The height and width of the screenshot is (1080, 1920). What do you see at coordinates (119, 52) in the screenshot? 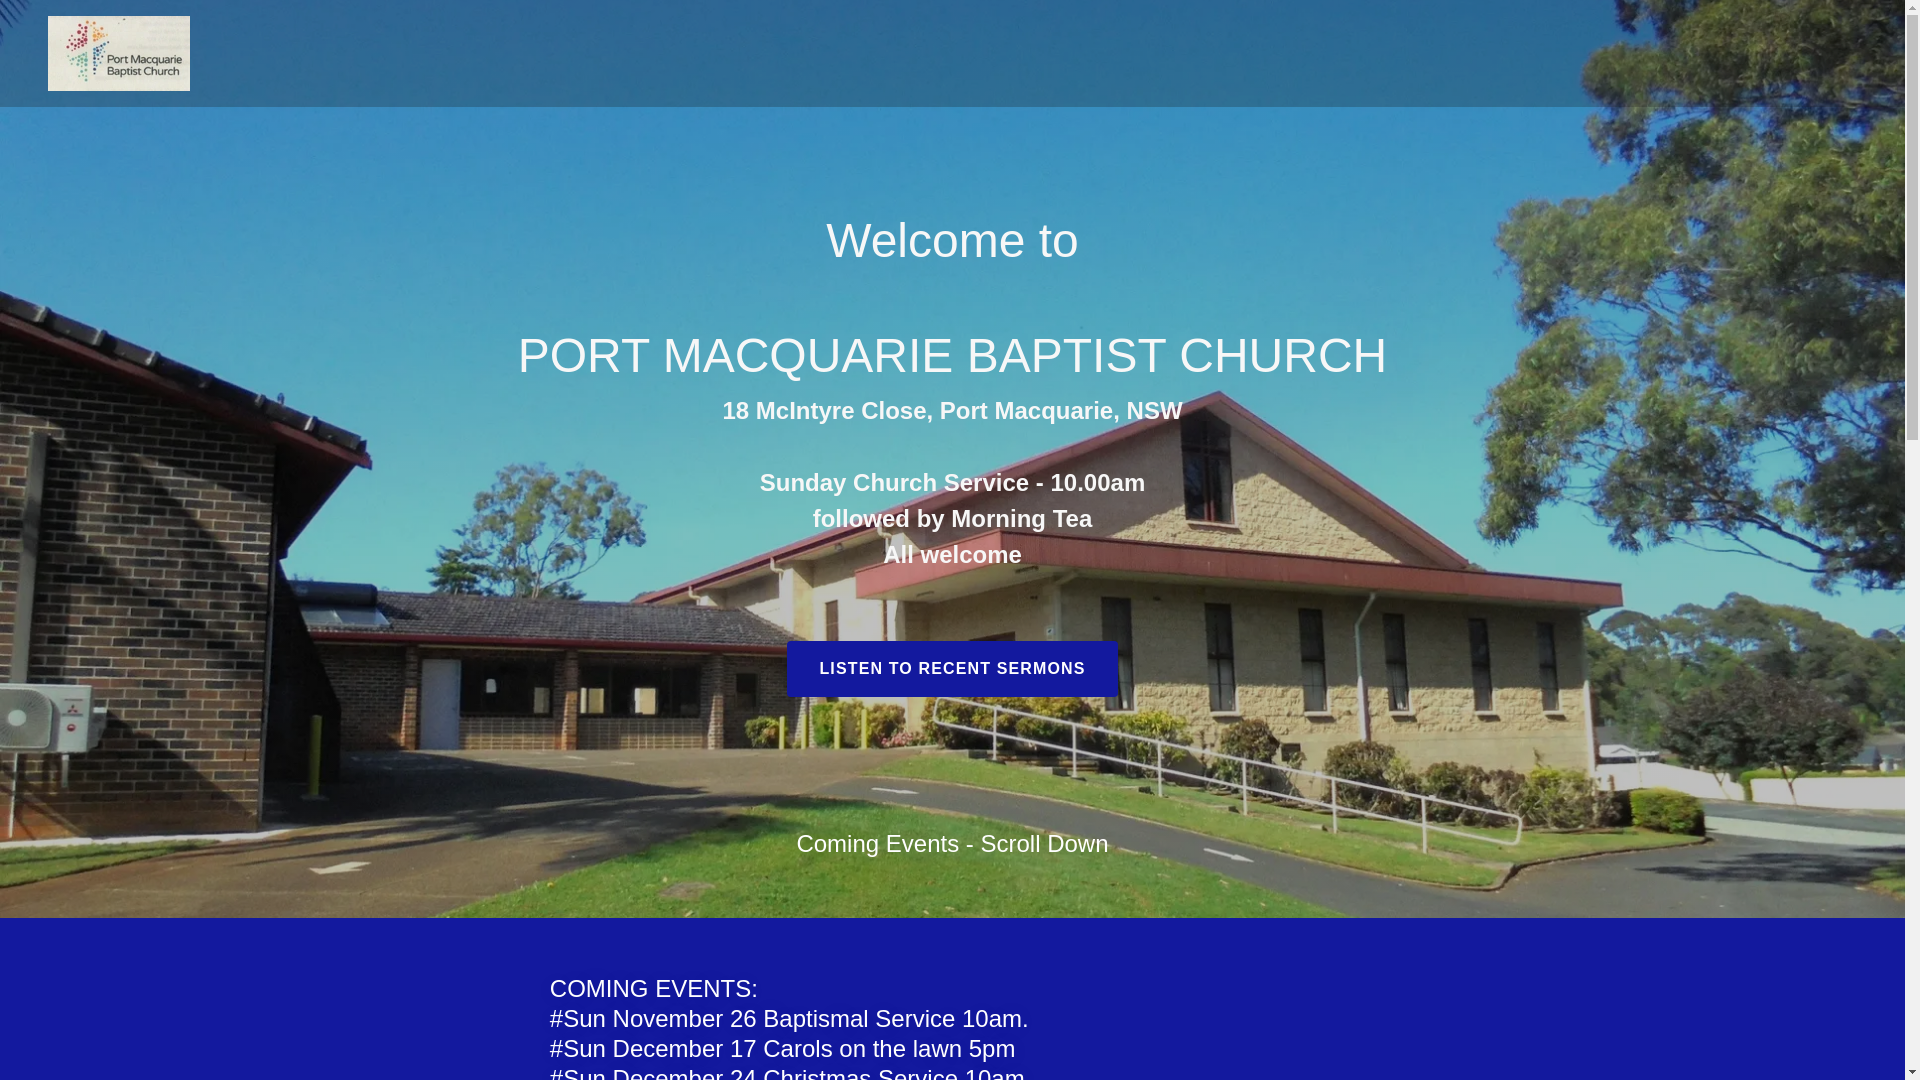
I see `PORT MACQUARIE BAPTIST CHURCH` at bounding box center [119, 52].